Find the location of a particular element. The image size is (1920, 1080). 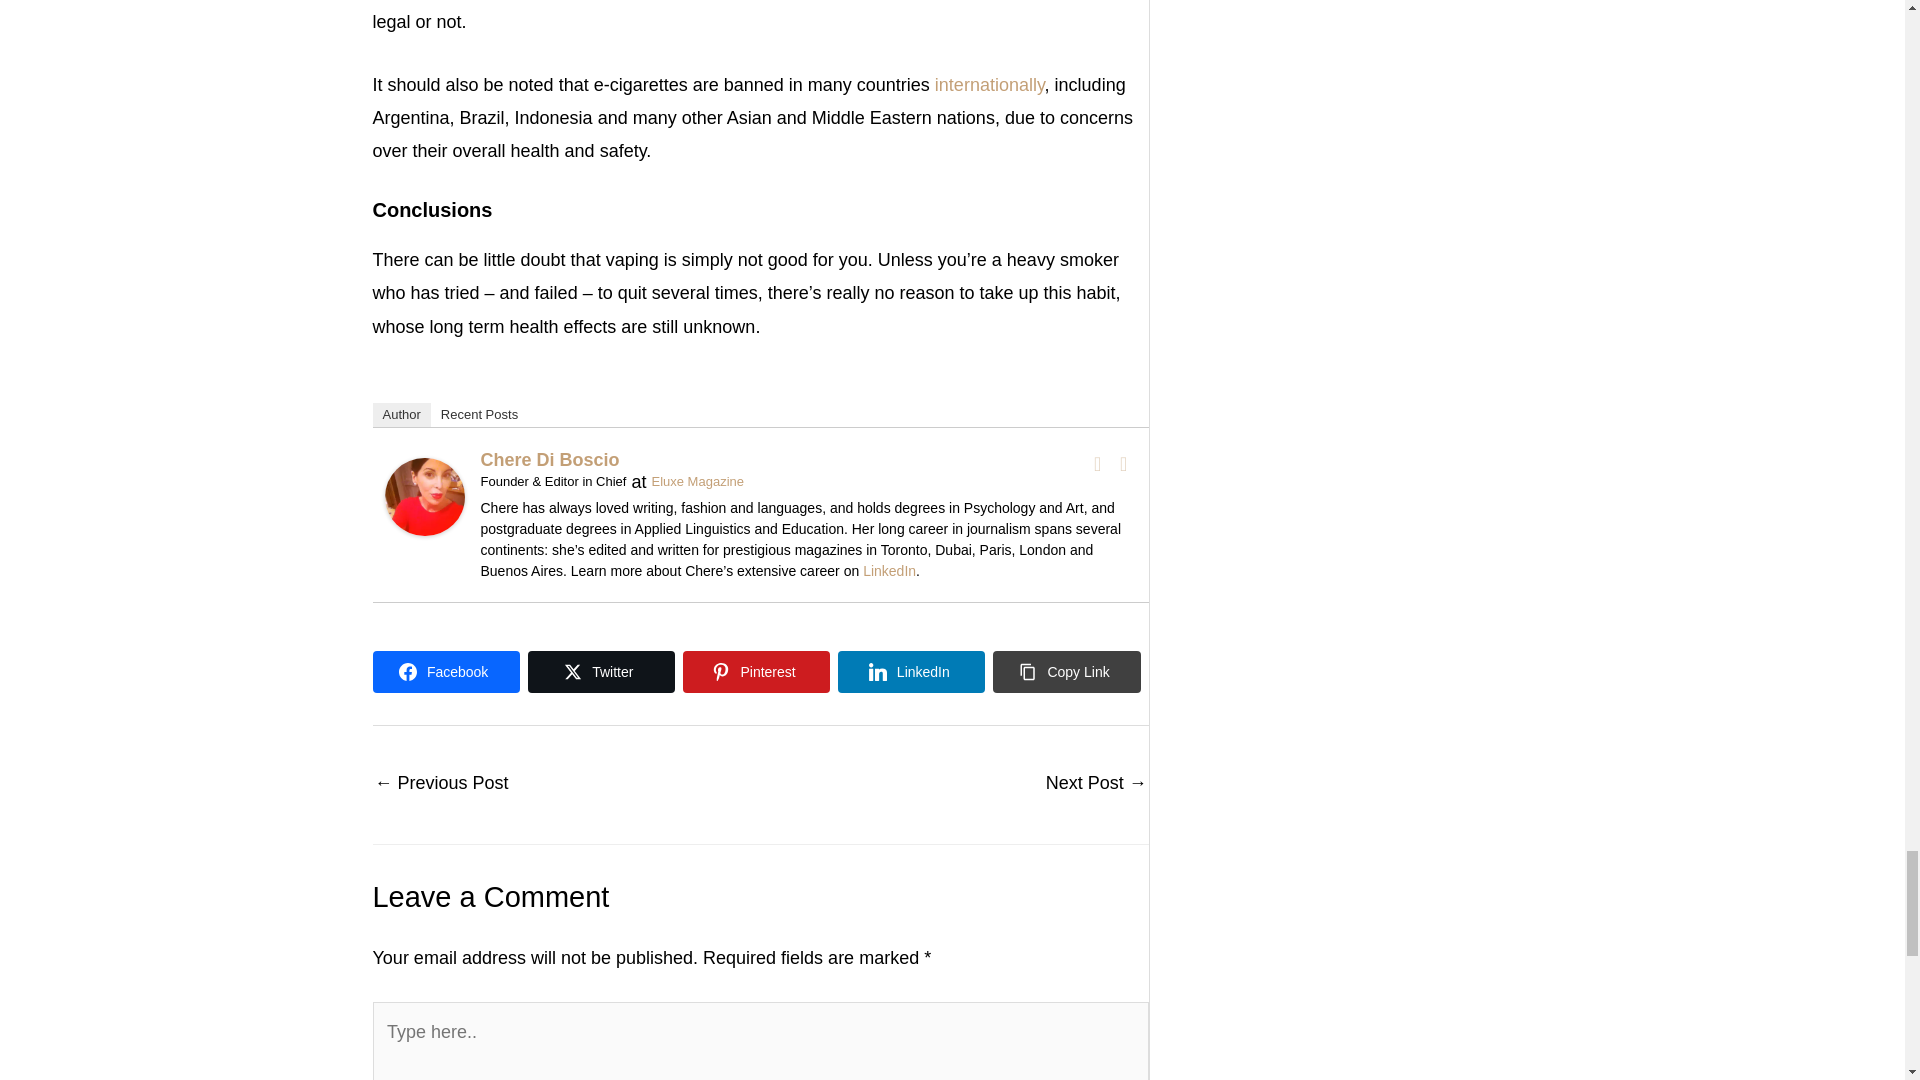

Old Mags To New Bags: By Hands From Claudia is located at coordinates (441, 784).